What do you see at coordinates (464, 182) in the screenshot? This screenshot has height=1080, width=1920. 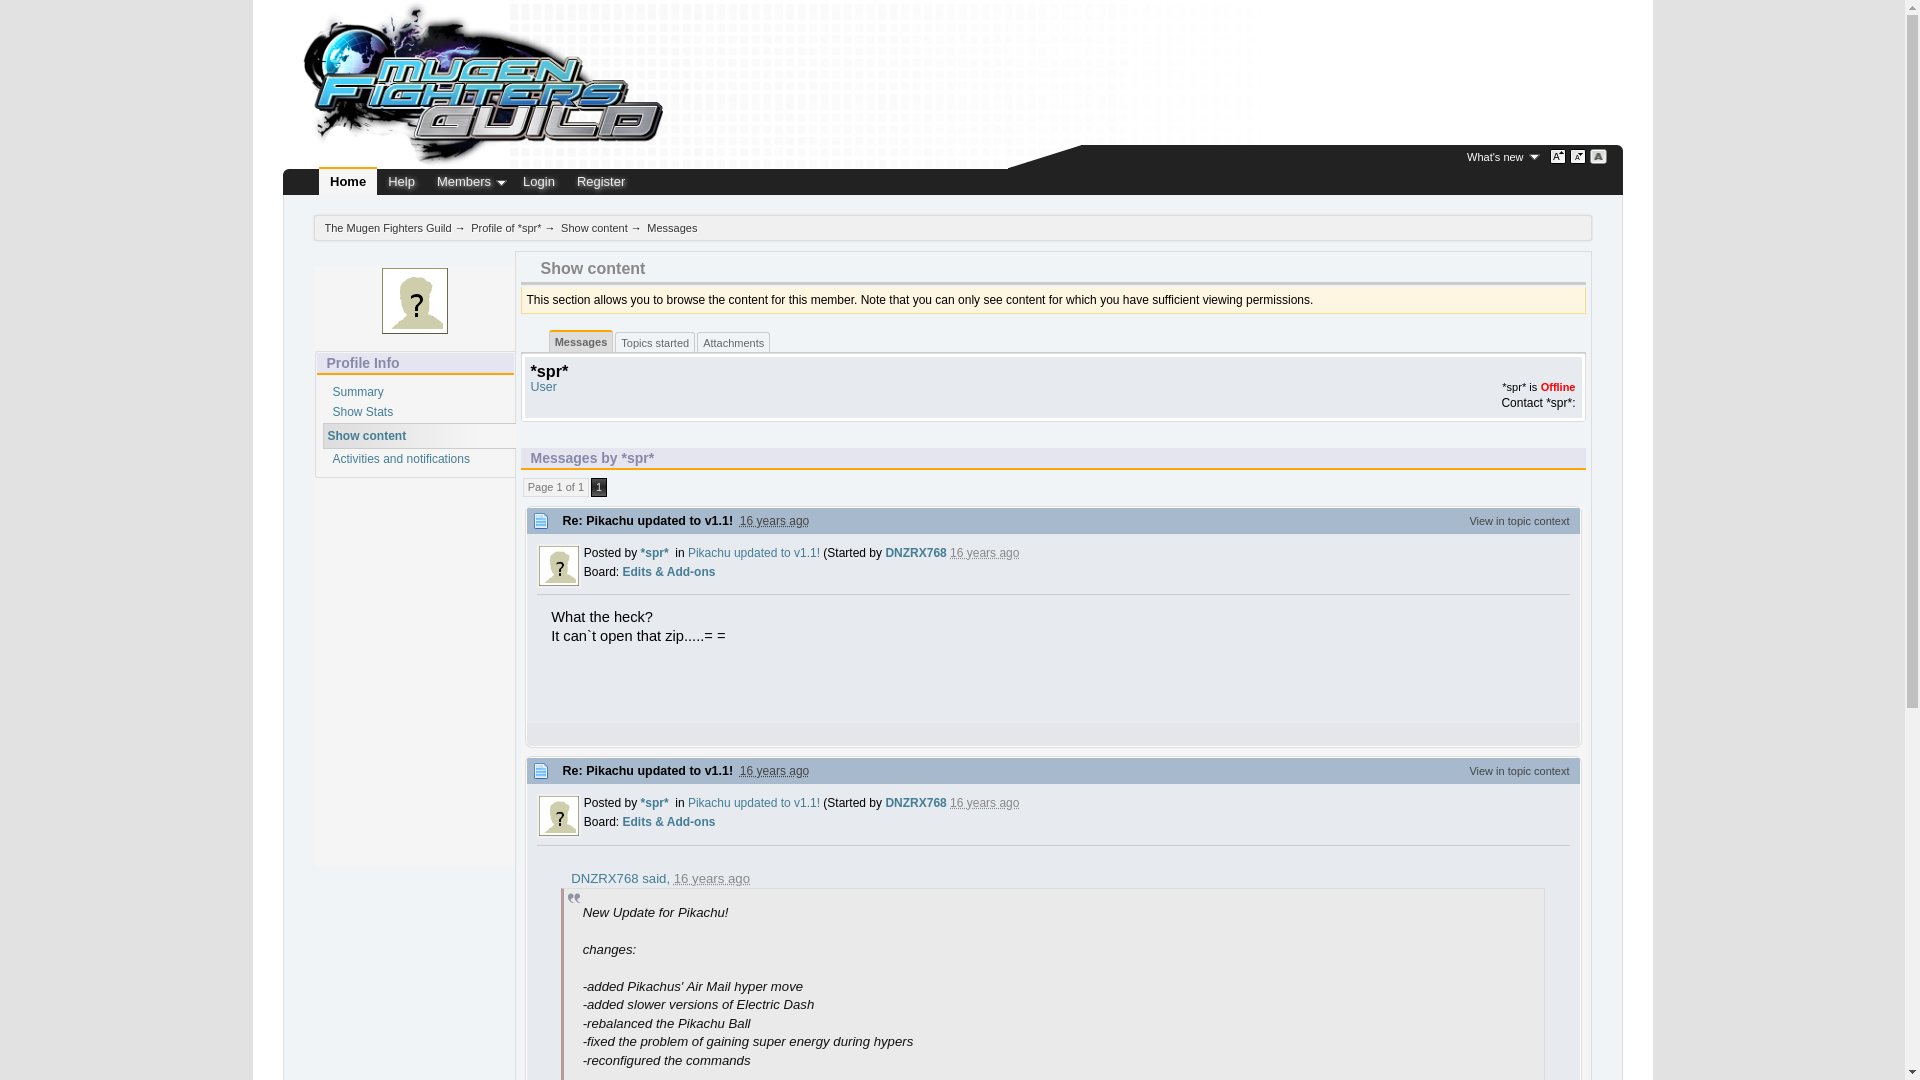 I see `Members` at bounding box center [464, 182].